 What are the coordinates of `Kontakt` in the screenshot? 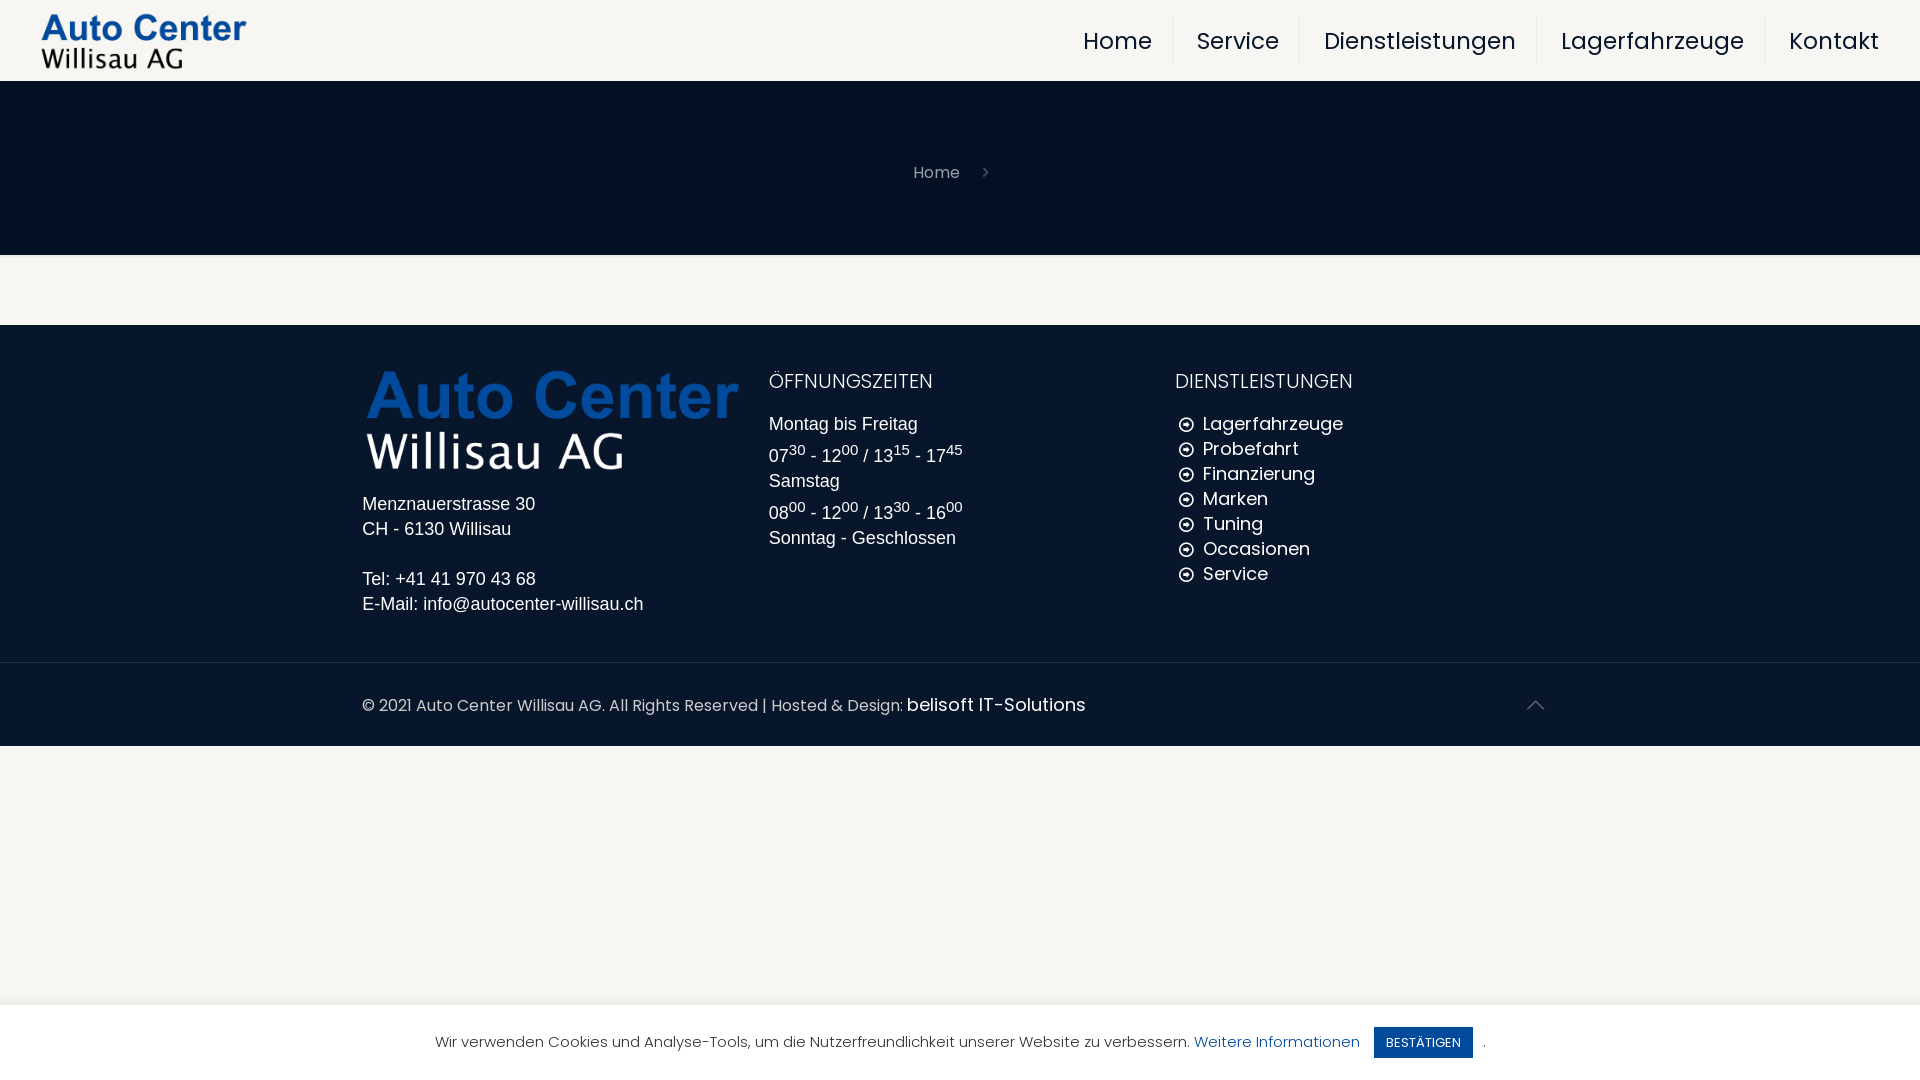 It's located at (1834, 41).